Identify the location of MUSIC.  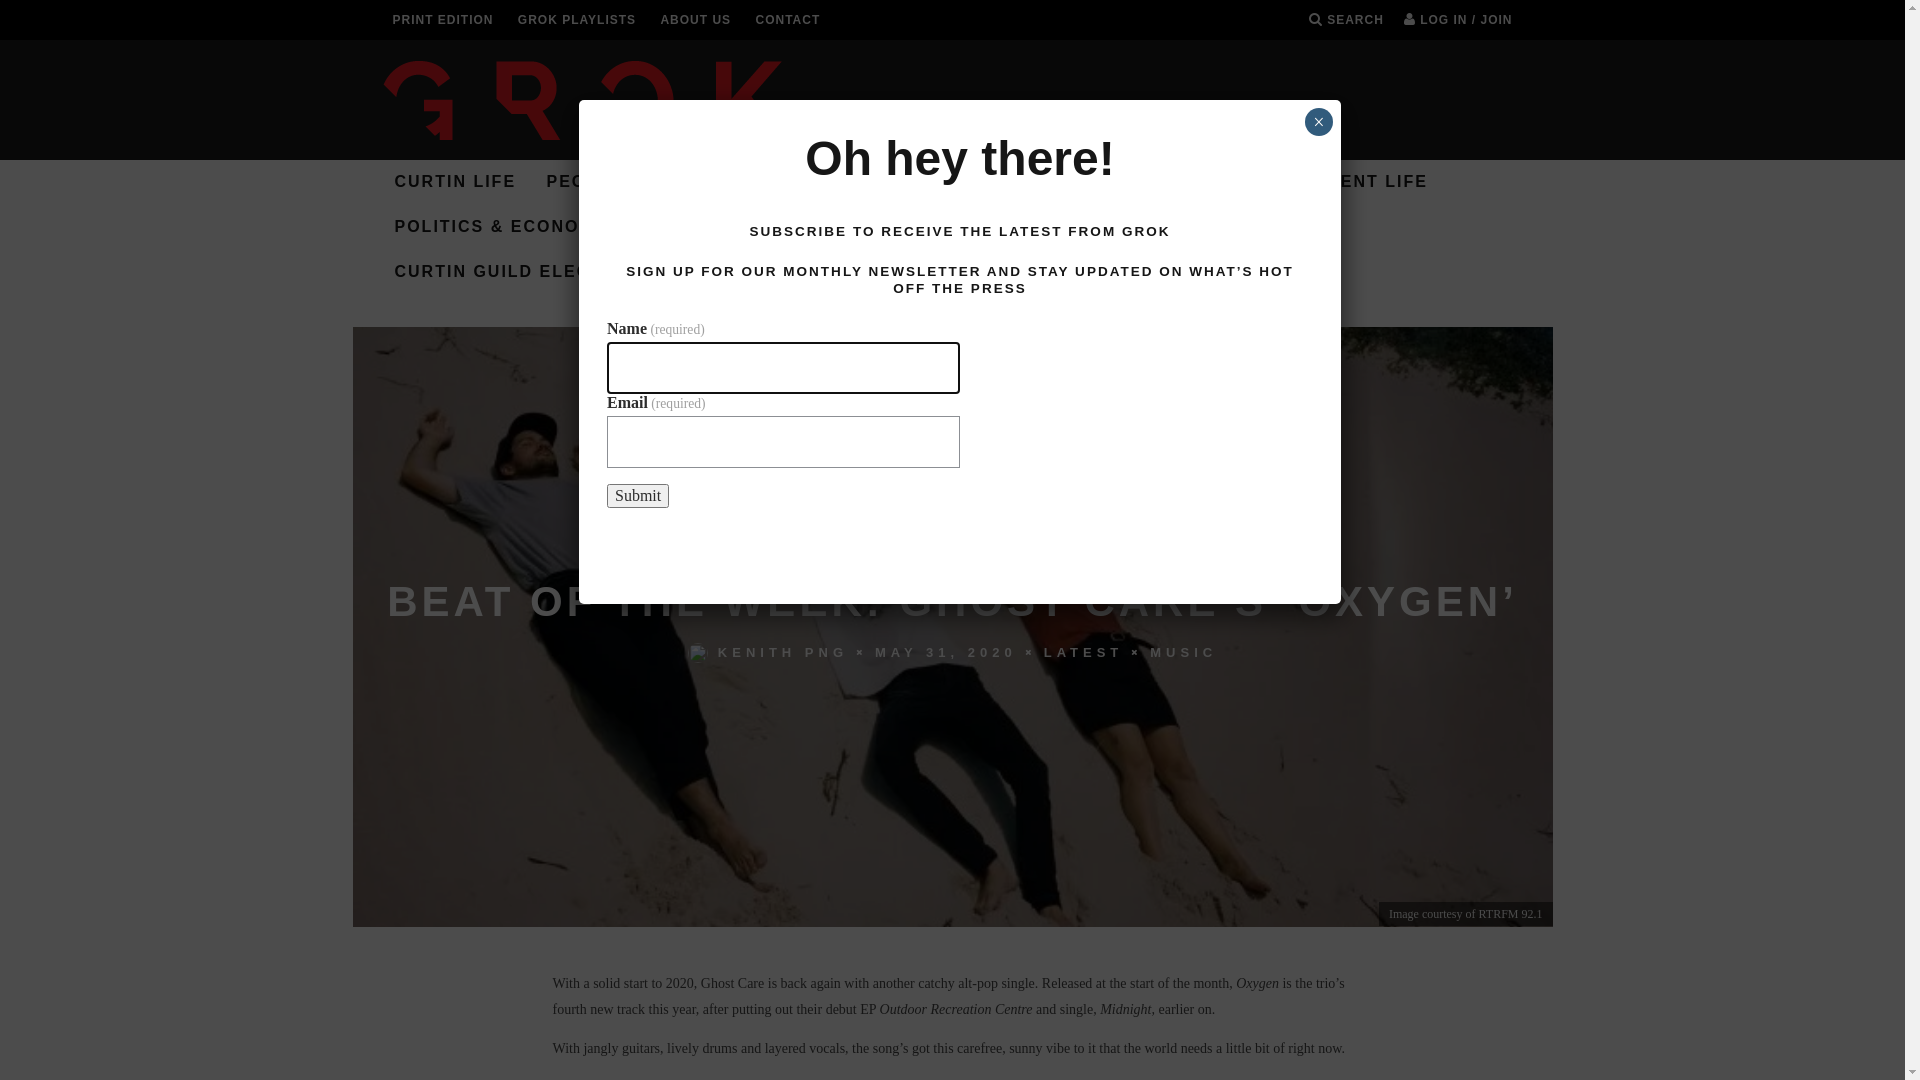
(1228, 182).